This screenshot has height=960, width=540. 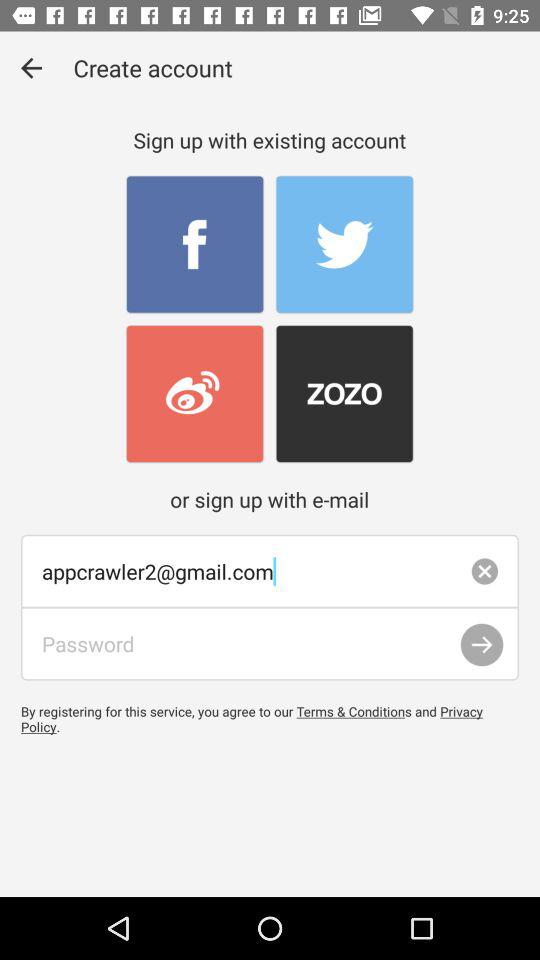 I want to click on choose icon at the bottom right corner, so click(x=482, y=644).